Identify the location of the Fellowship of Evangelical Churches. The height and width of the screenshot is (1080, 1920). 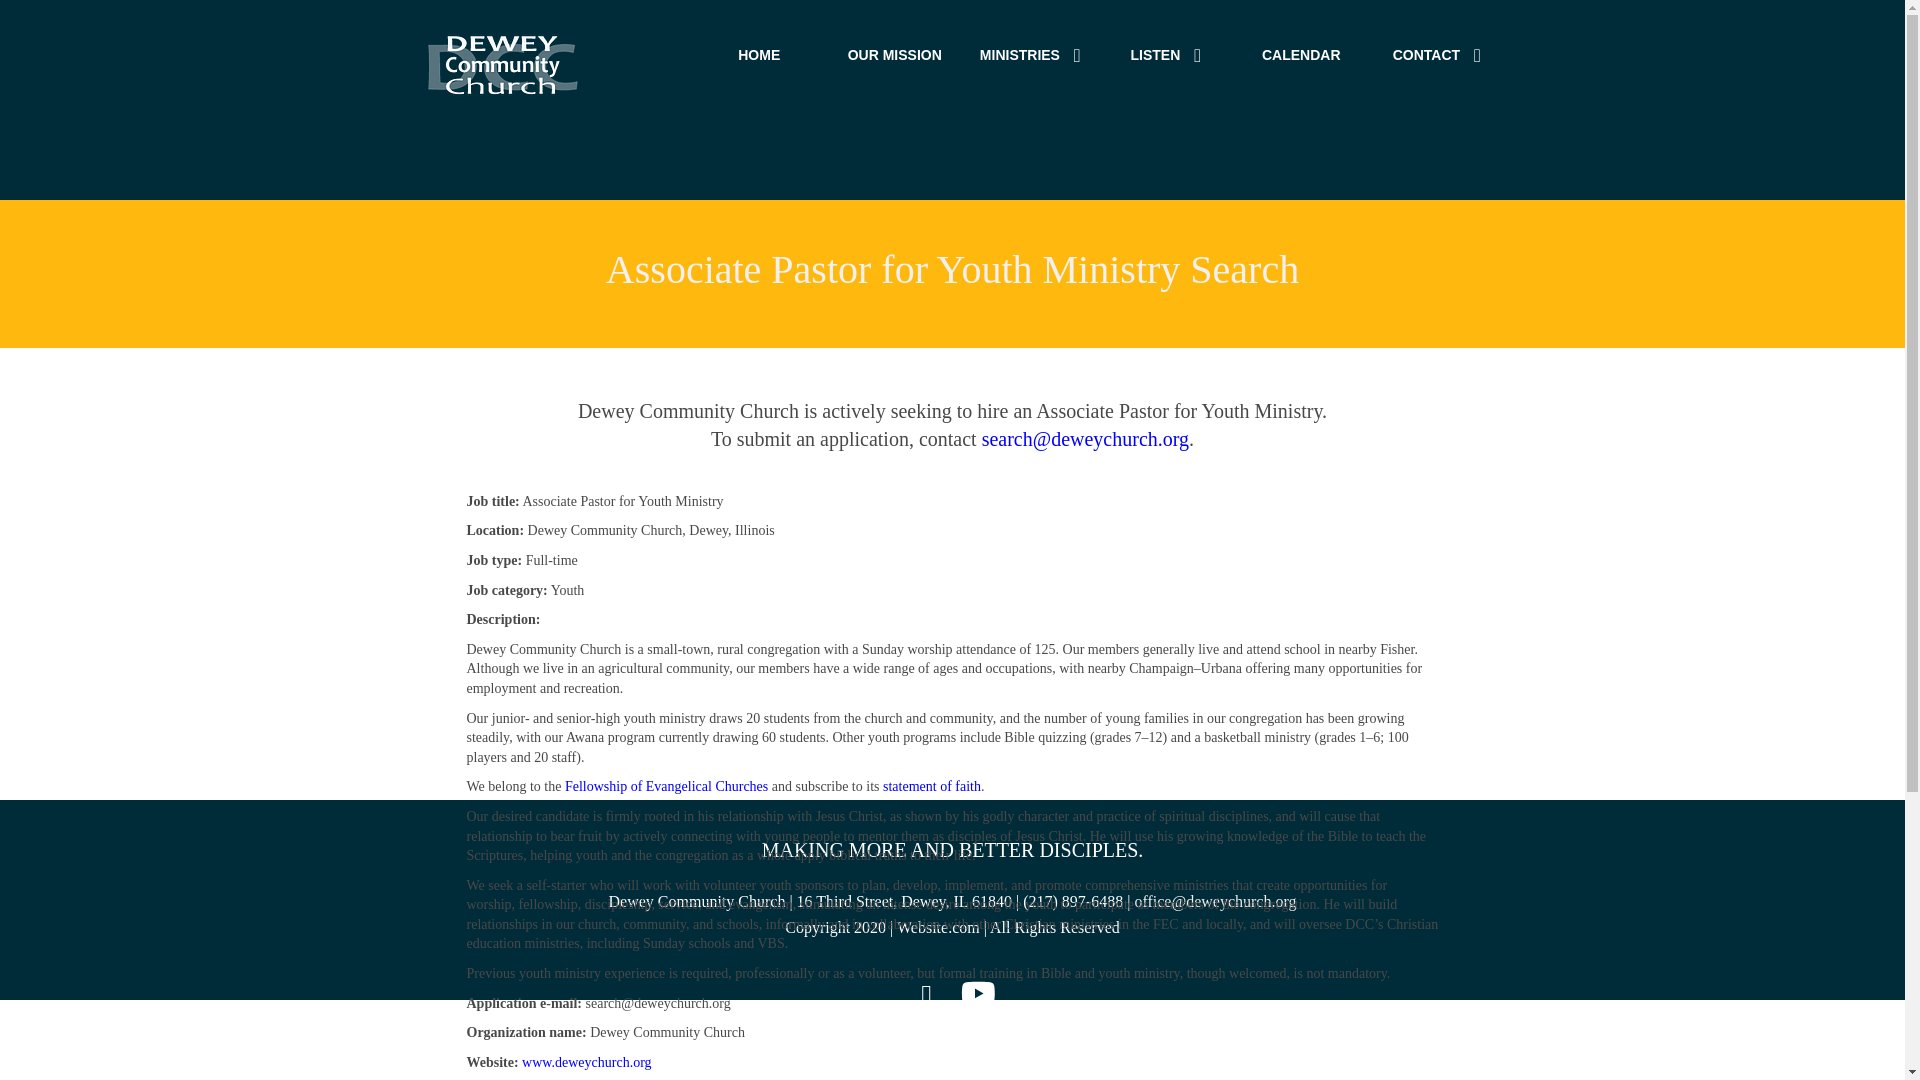
(656, 786).